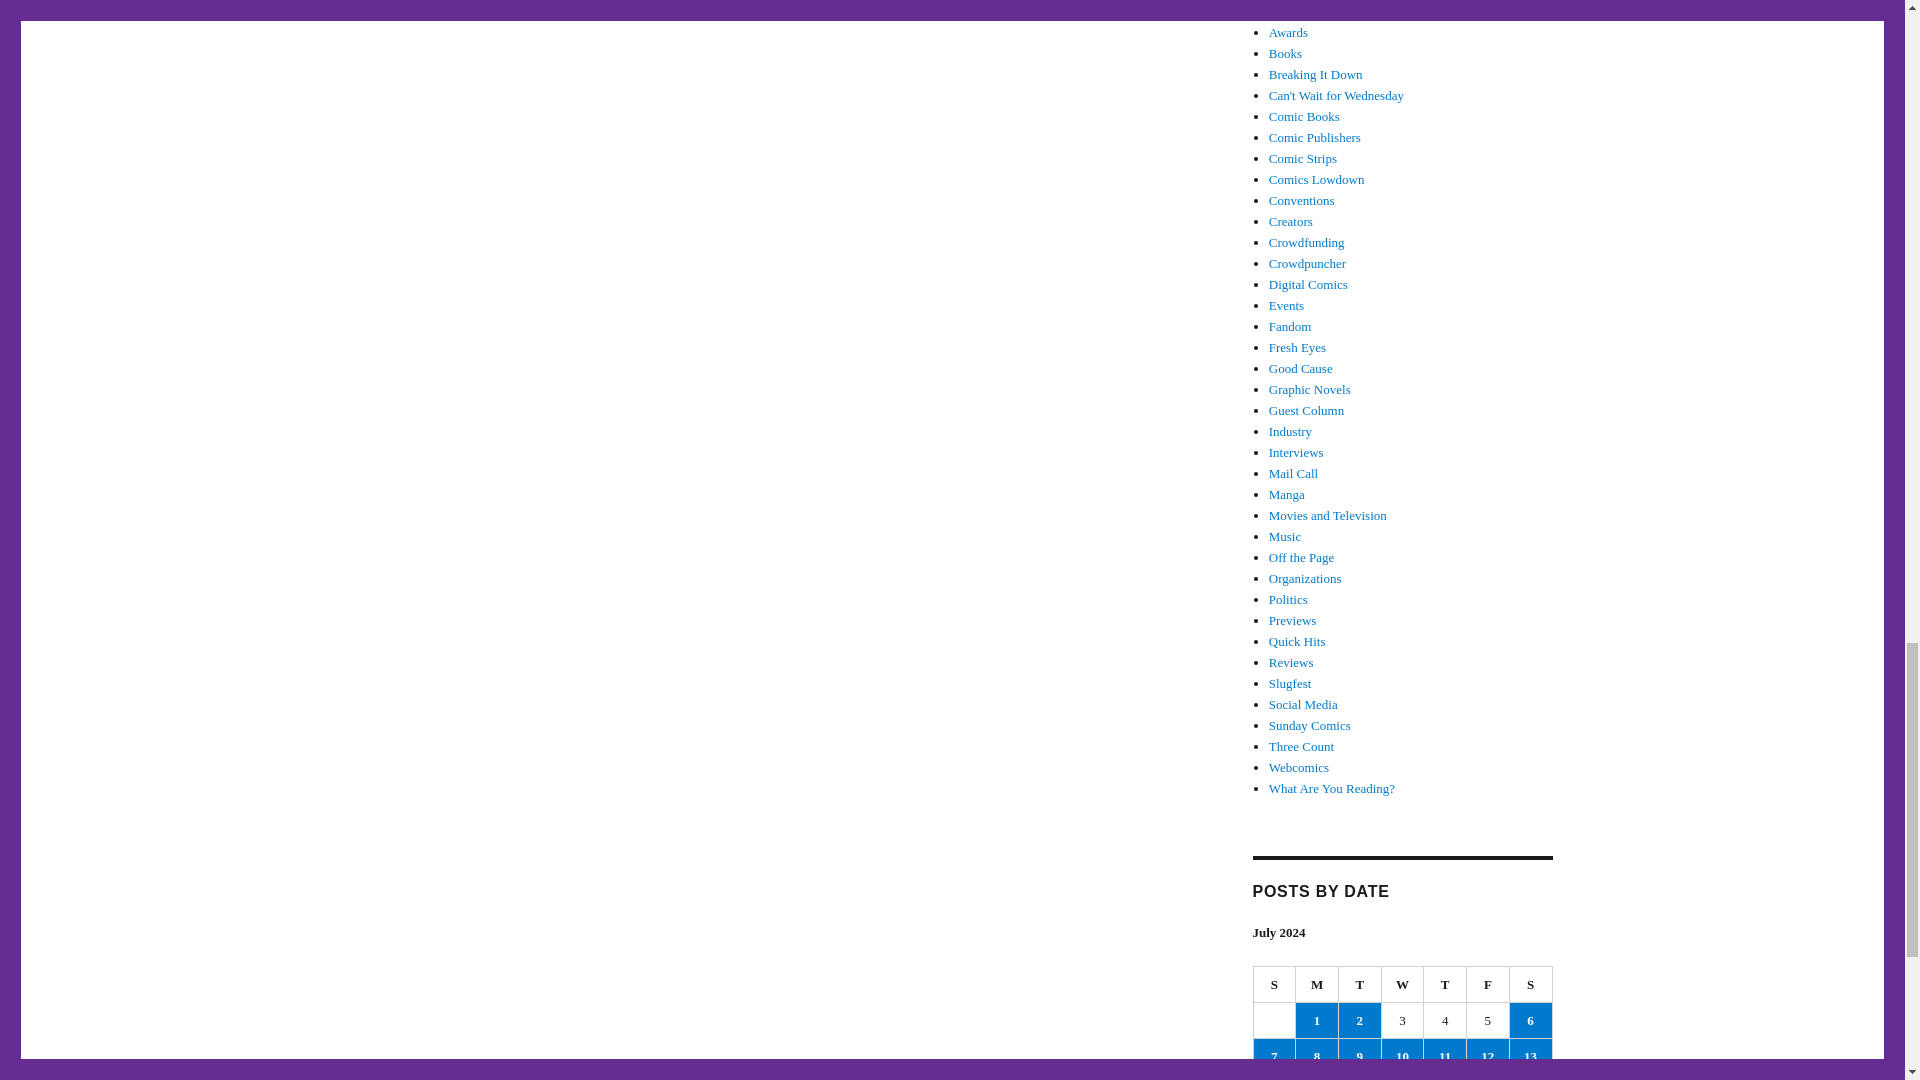 The width and height of the screenshot is (1920, 1080). I want to click on Thursday, so click(1445, 984).